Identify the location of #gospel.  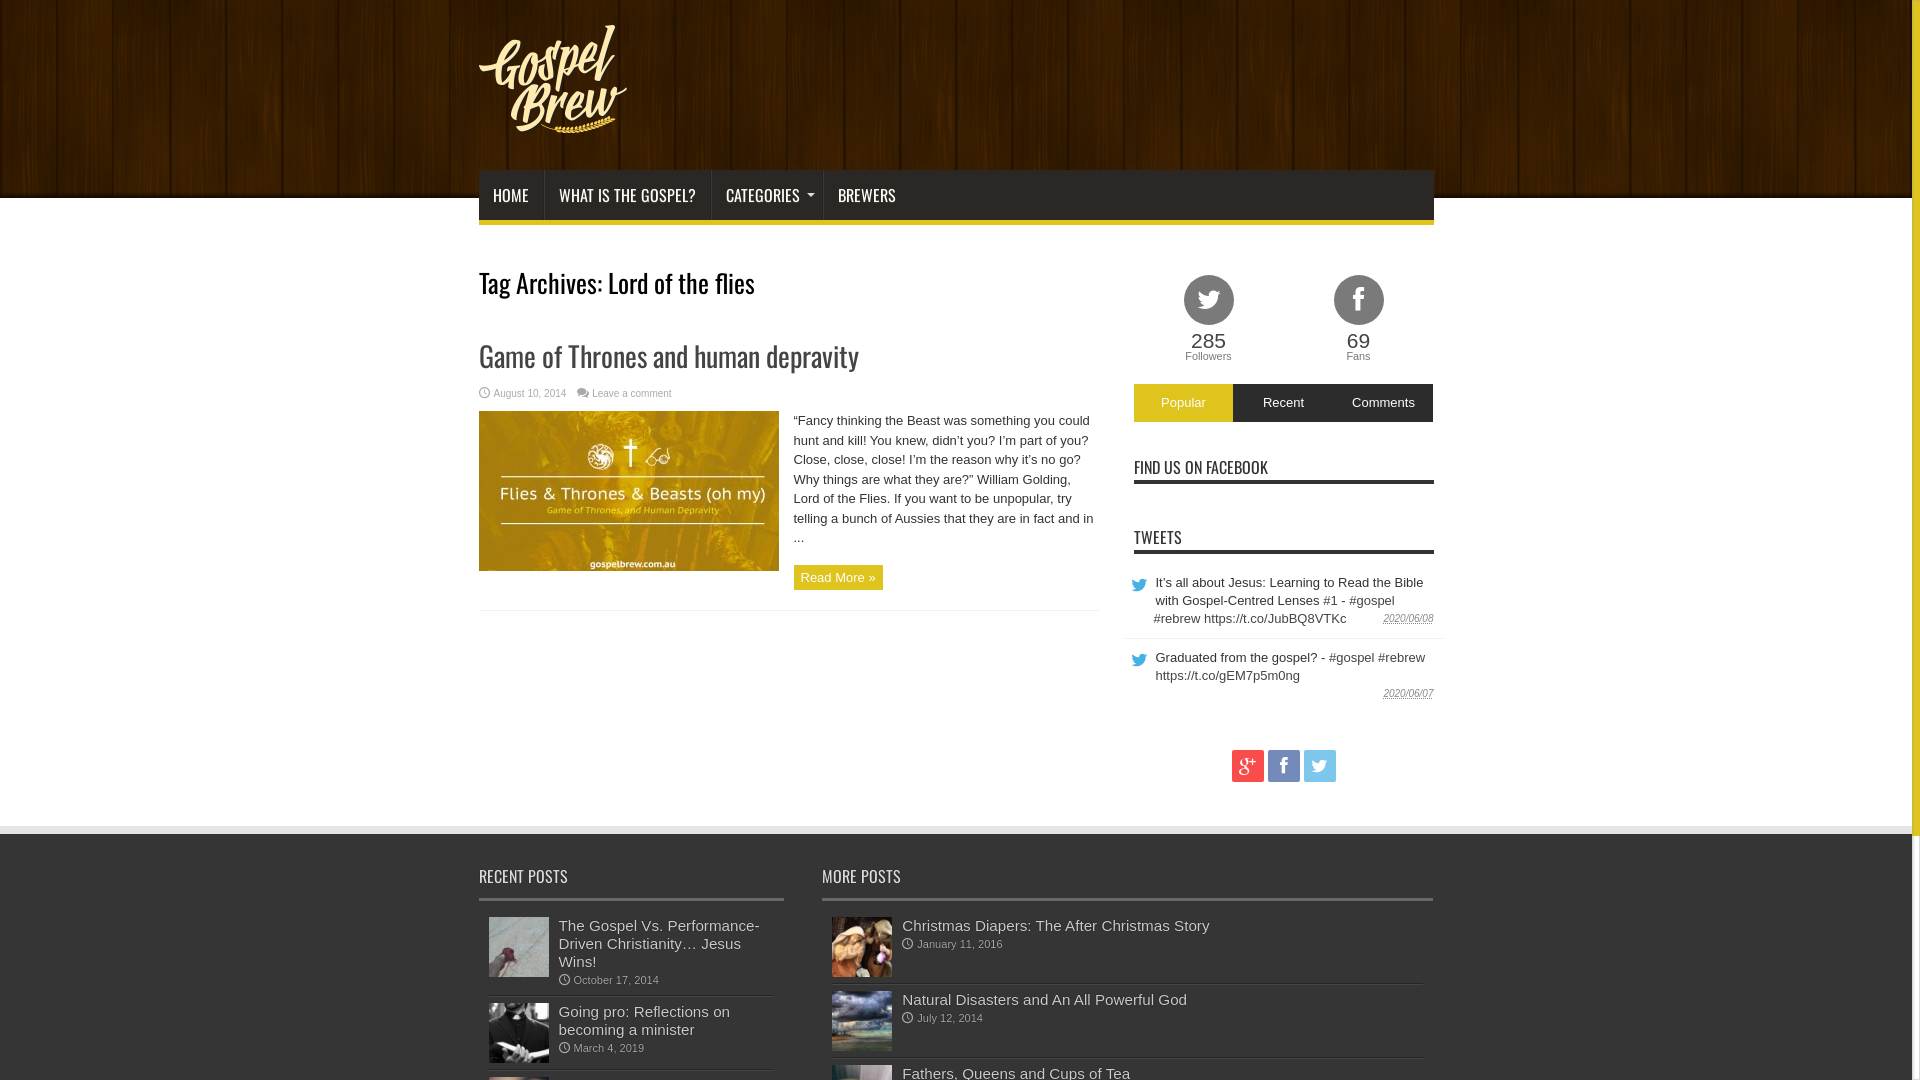
(1372, 600).